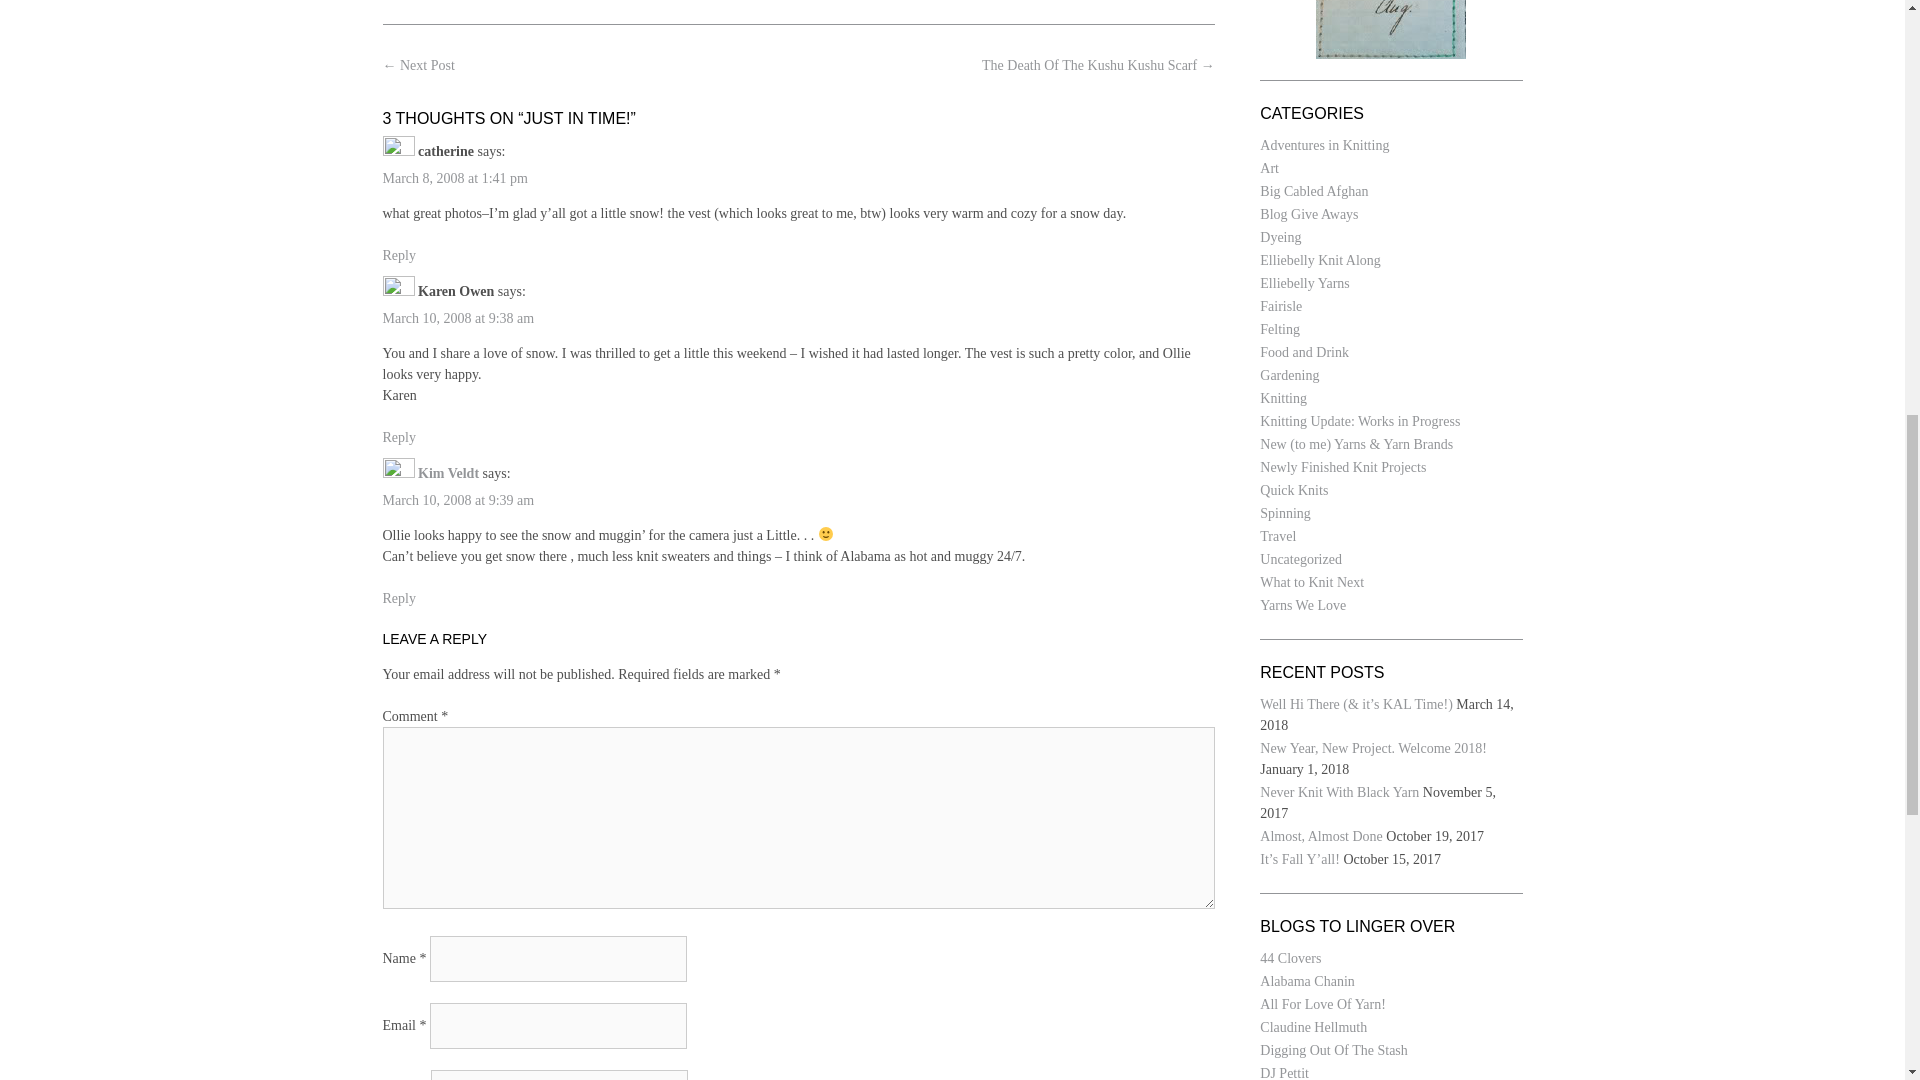 The width and height of the screenshot is (1920, 1080). What do you see at coordinates (458, 318) in the screenshot?
I see `March 10, 2008 at 9:38 am` at bounding box center [458, 318].